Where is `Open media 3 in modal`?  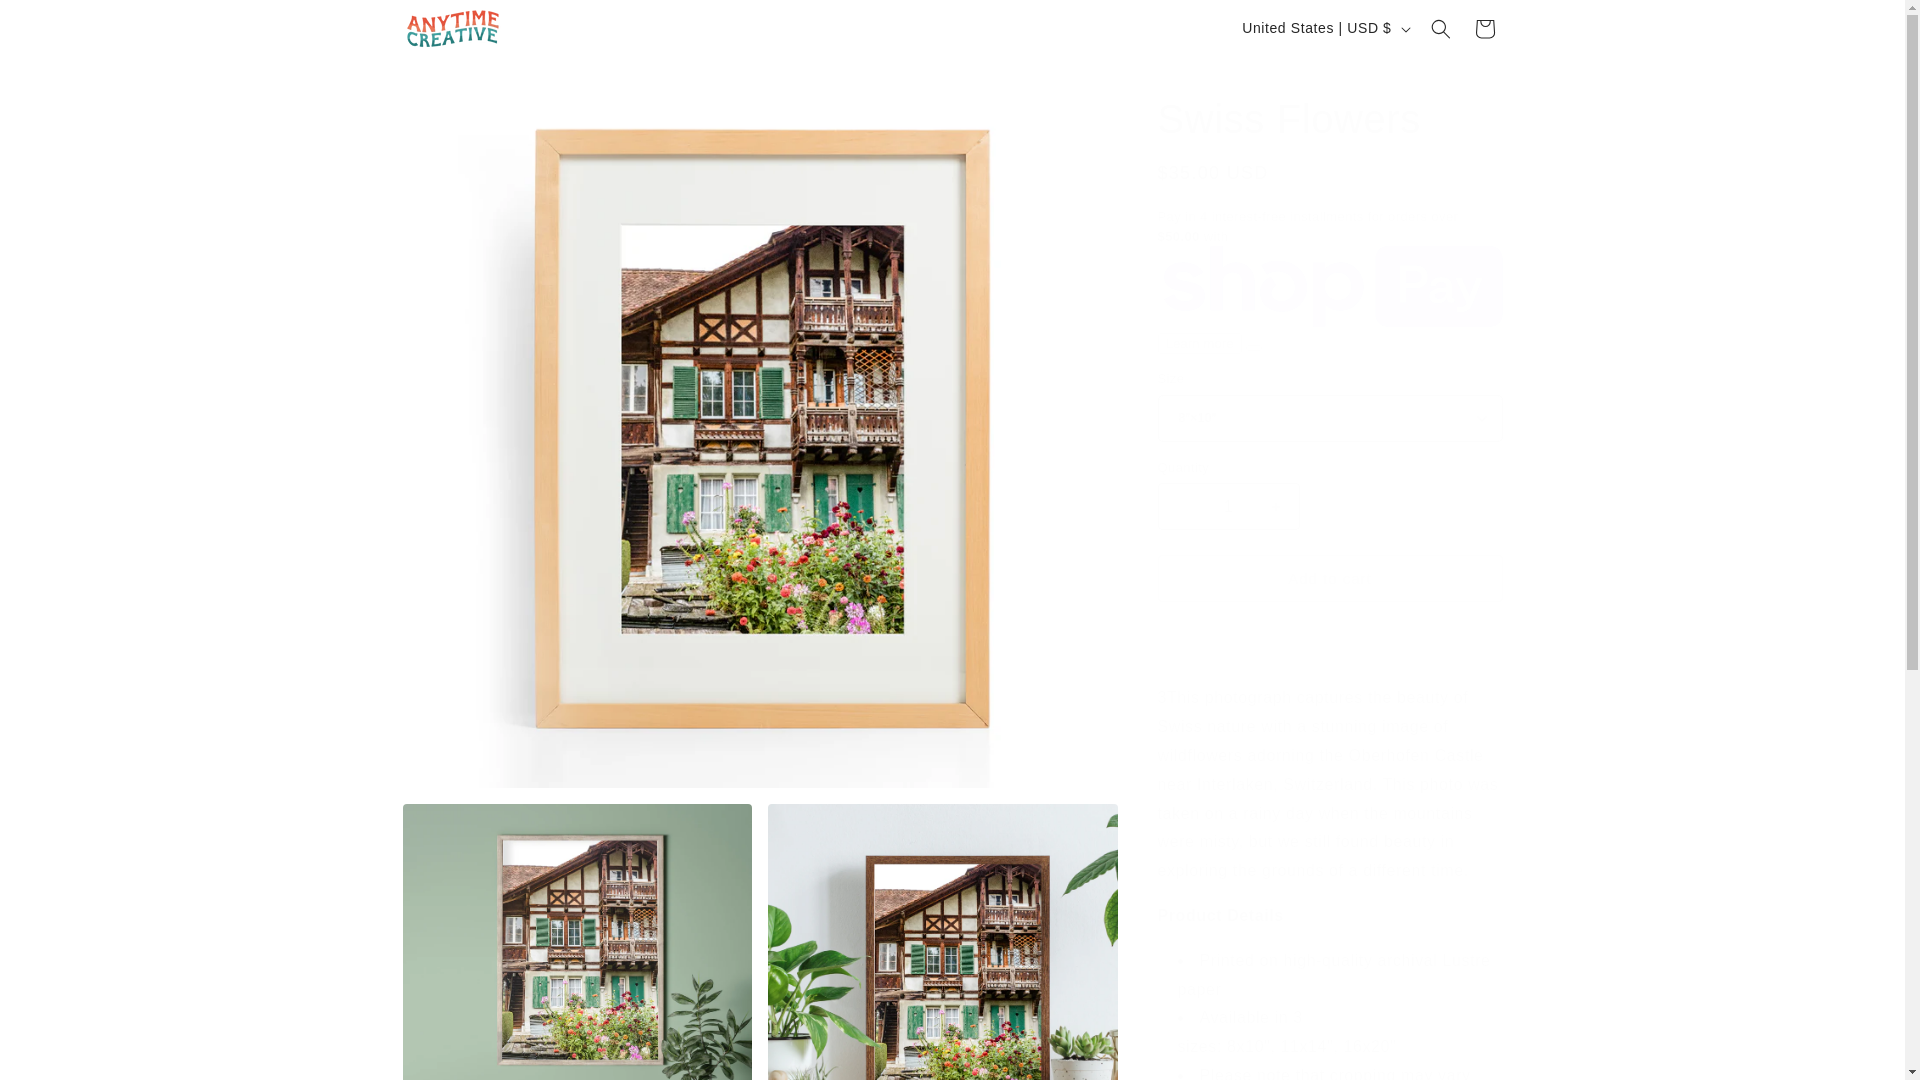
Open media 3 in modal is located at coordinates (942, 942).